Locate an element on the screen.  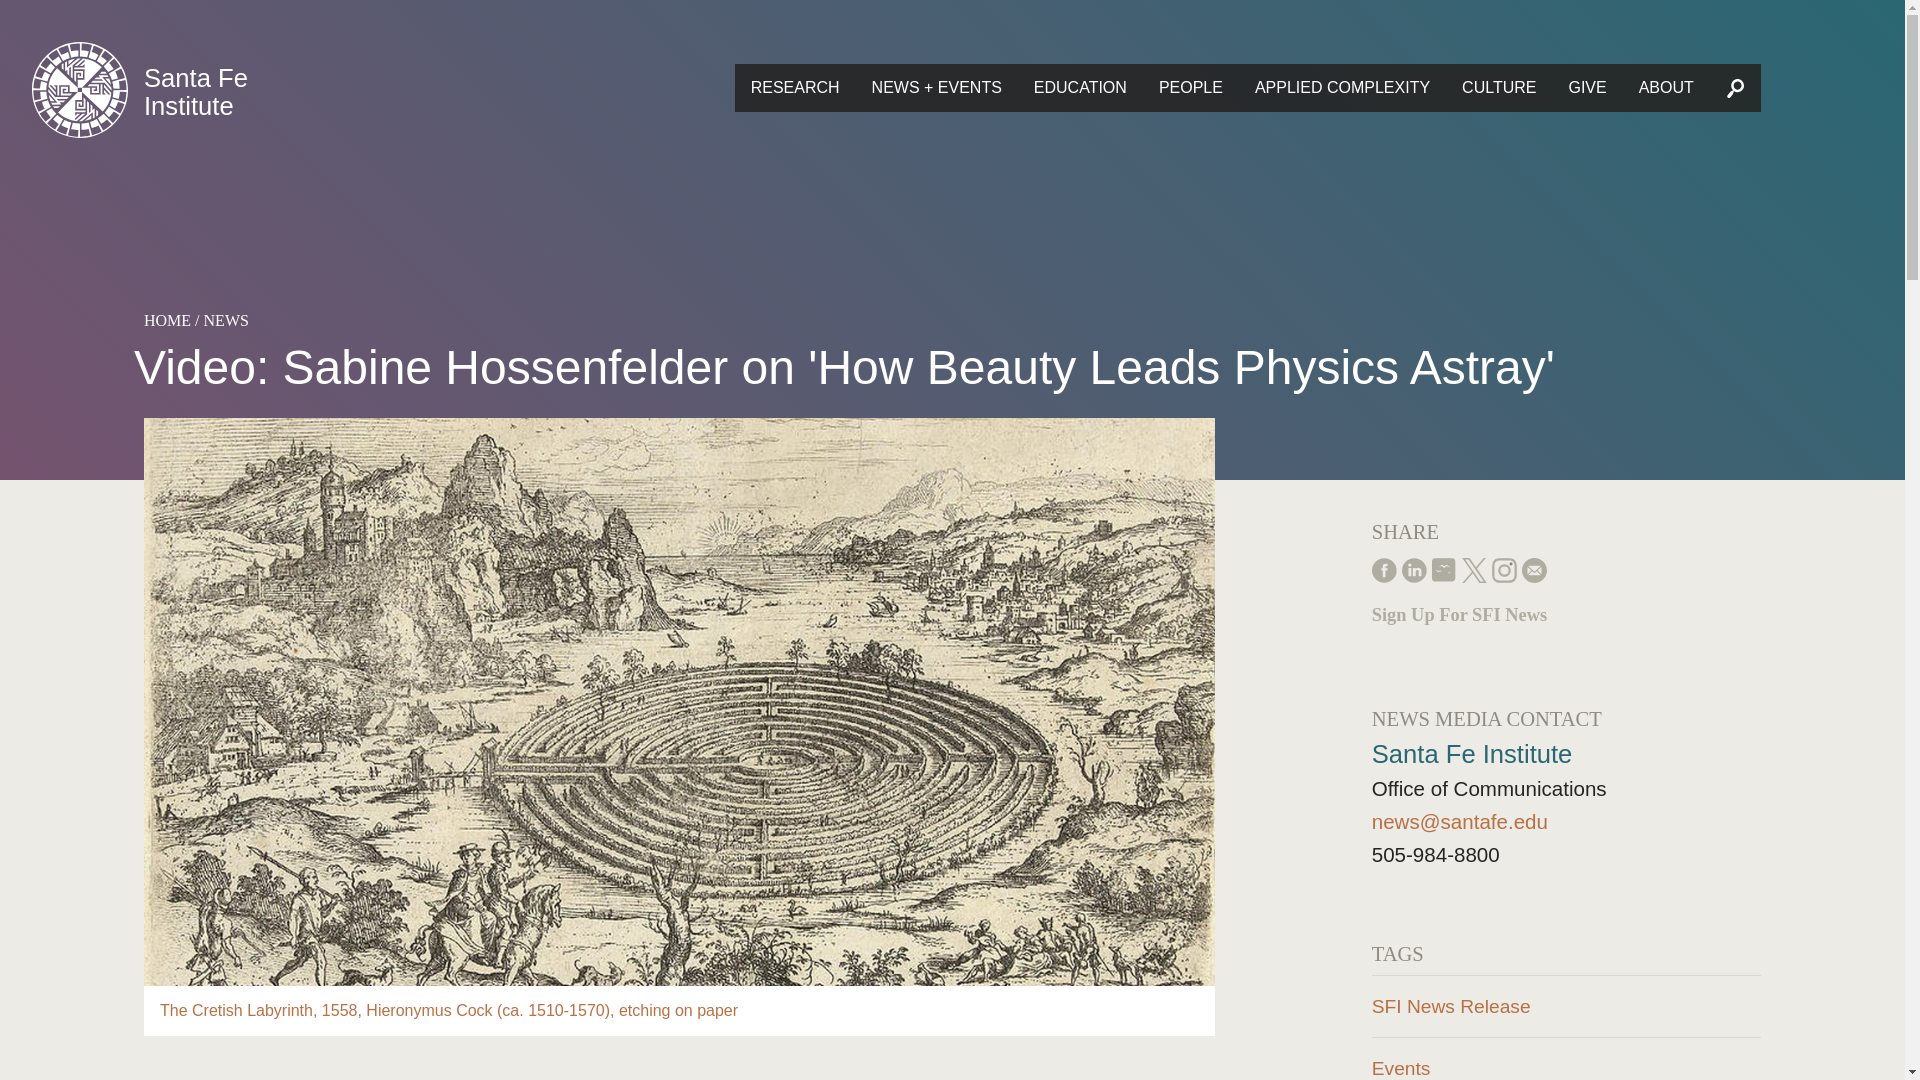
EDUCATION is located at coordinates (1080, 88).